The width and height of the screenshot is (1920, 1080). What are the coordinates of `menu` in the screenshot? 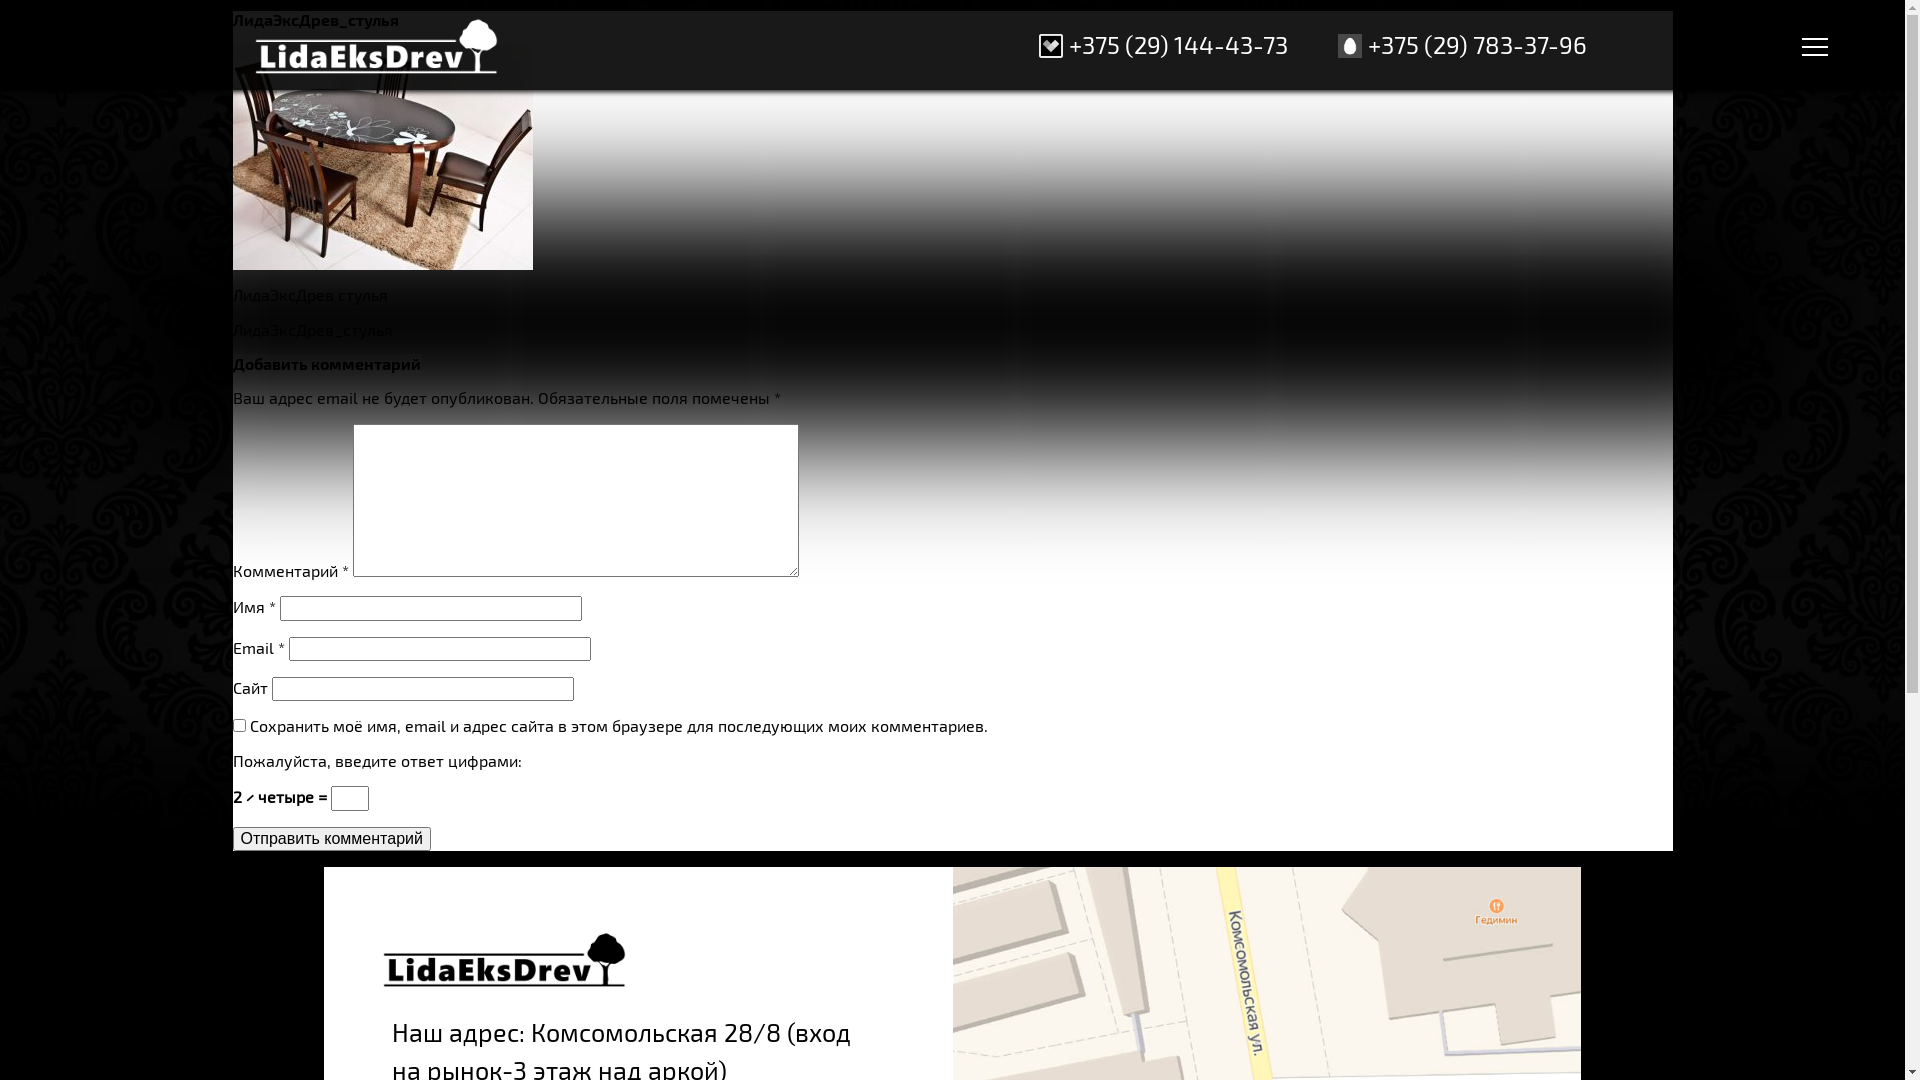 It's located at (1806, 43).